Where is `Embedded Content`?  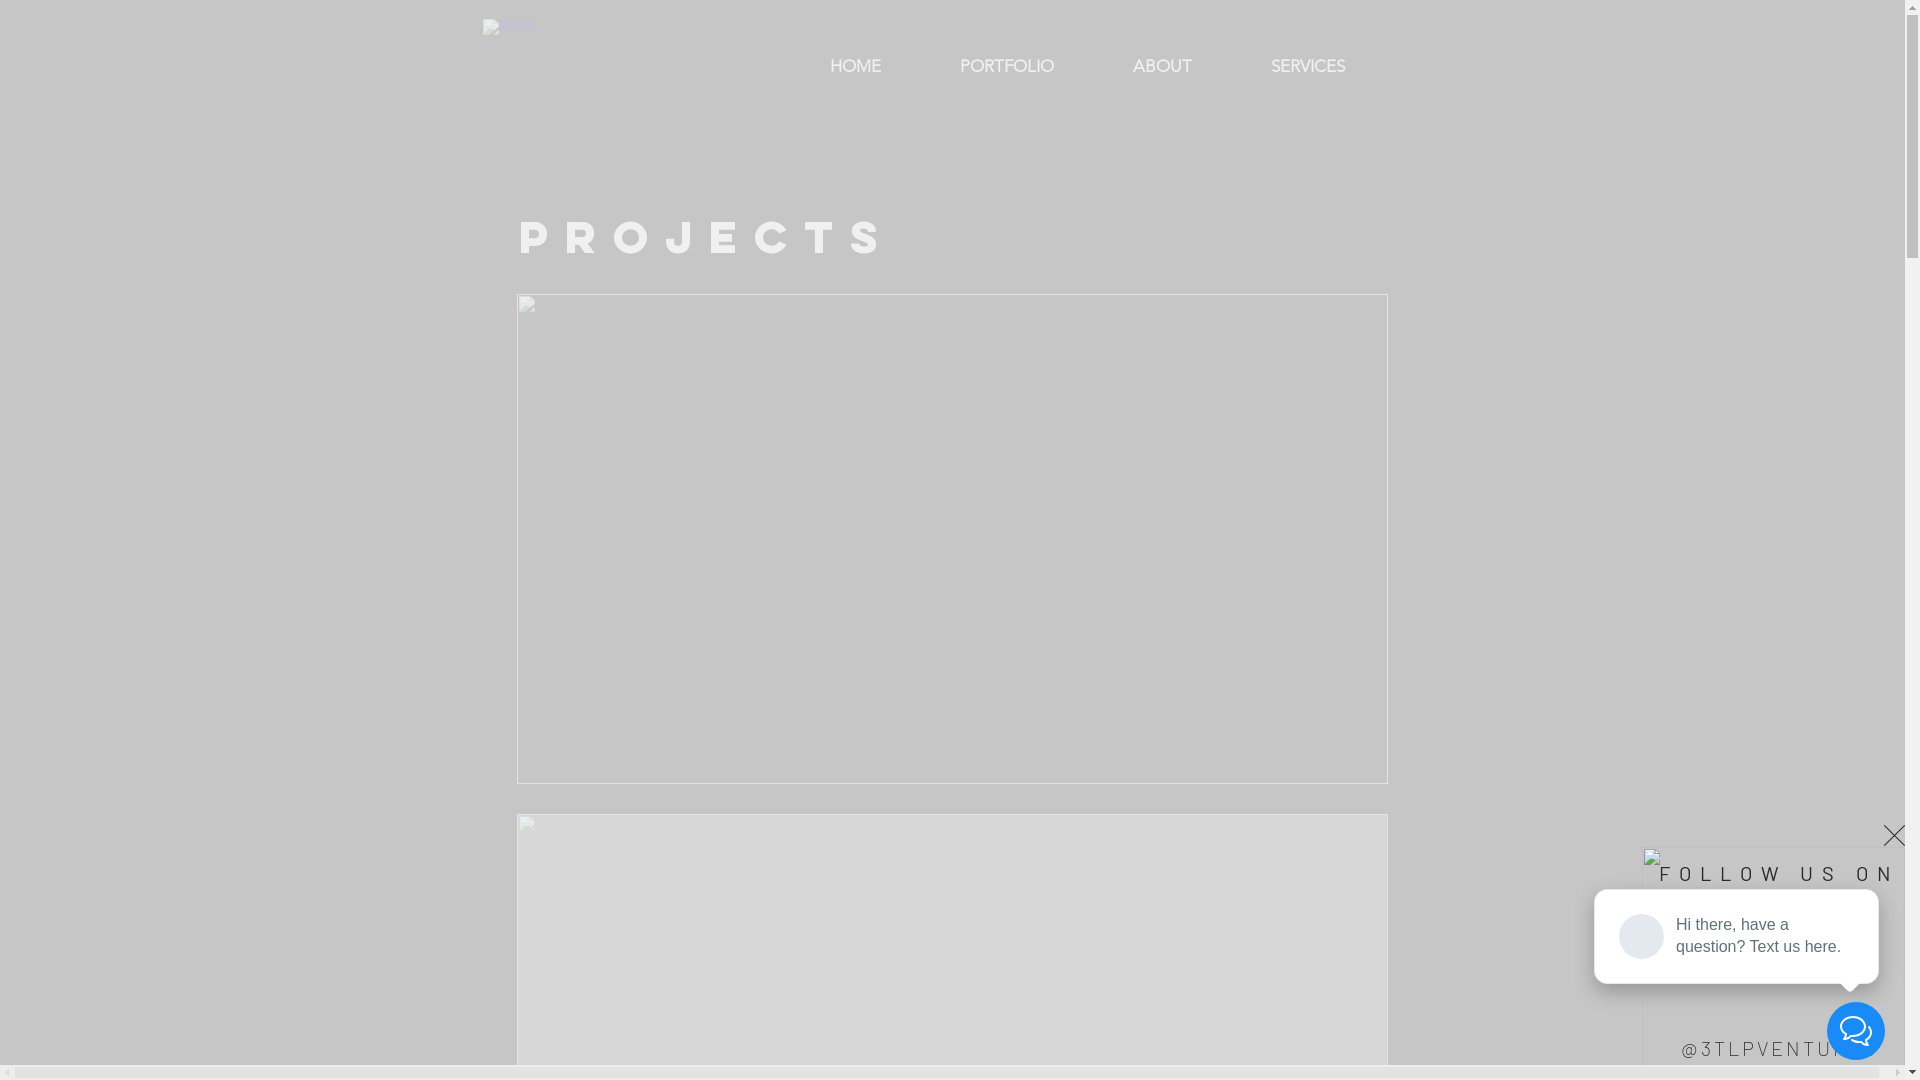
Embedded Content is located at coordinates (593, 174).